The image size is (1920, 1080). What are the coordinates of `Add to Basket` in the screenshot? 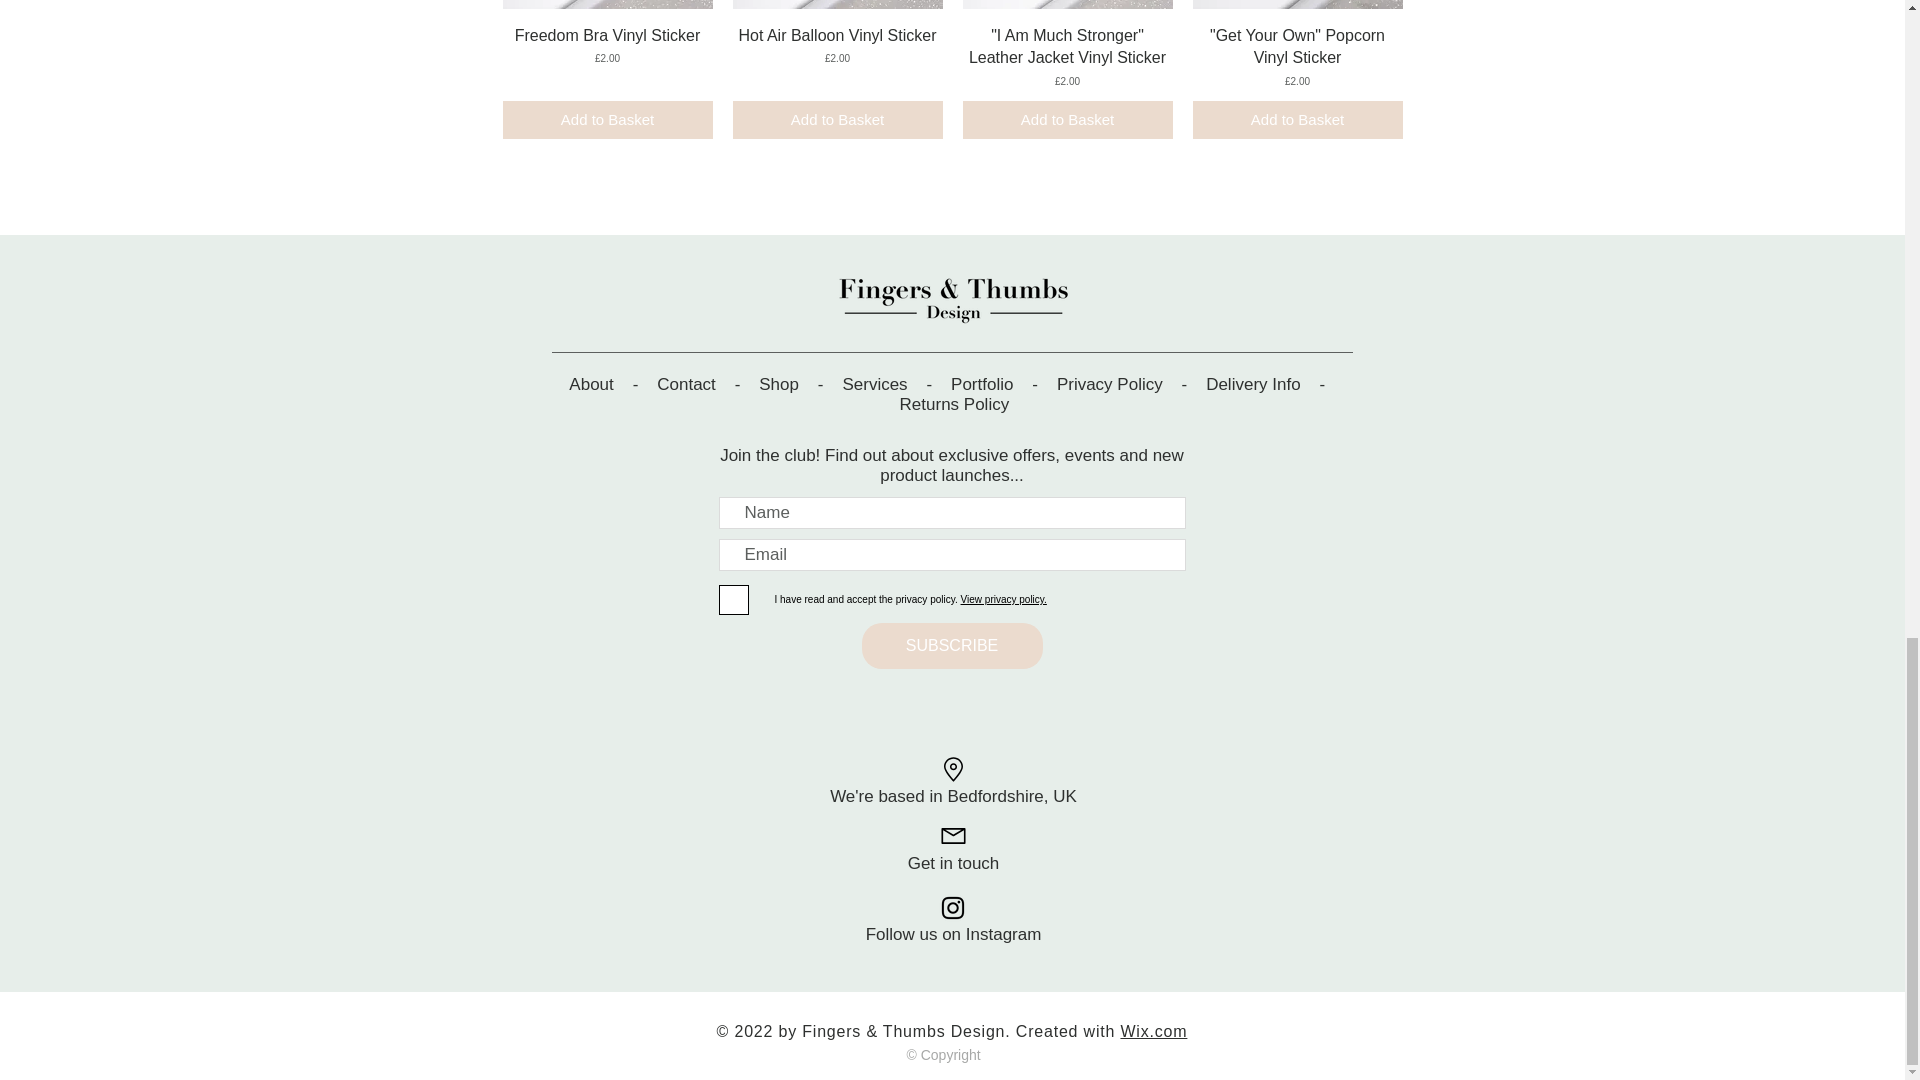 It's located at (1066, 120).